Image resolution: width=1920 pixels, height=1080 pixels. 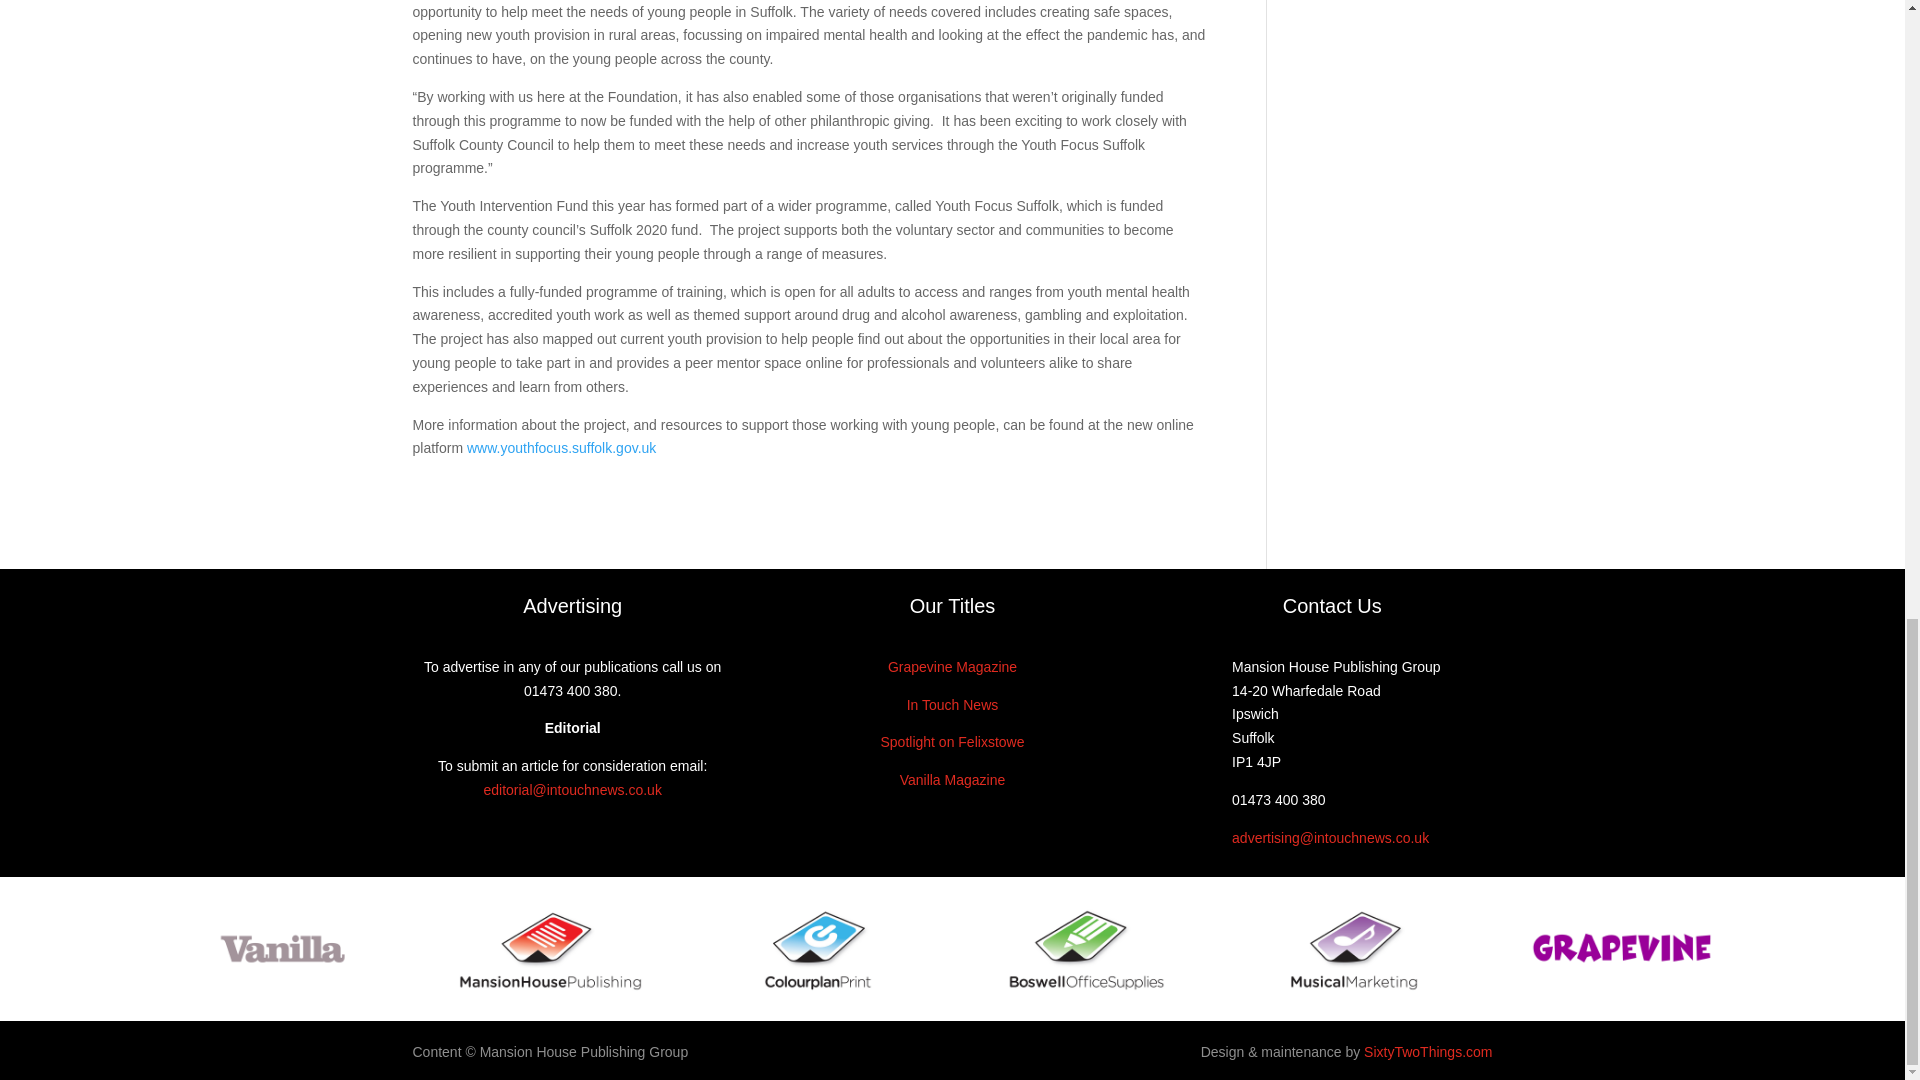 I want to click on Spotlight on Felixstowe, so click(x=951, y=742).